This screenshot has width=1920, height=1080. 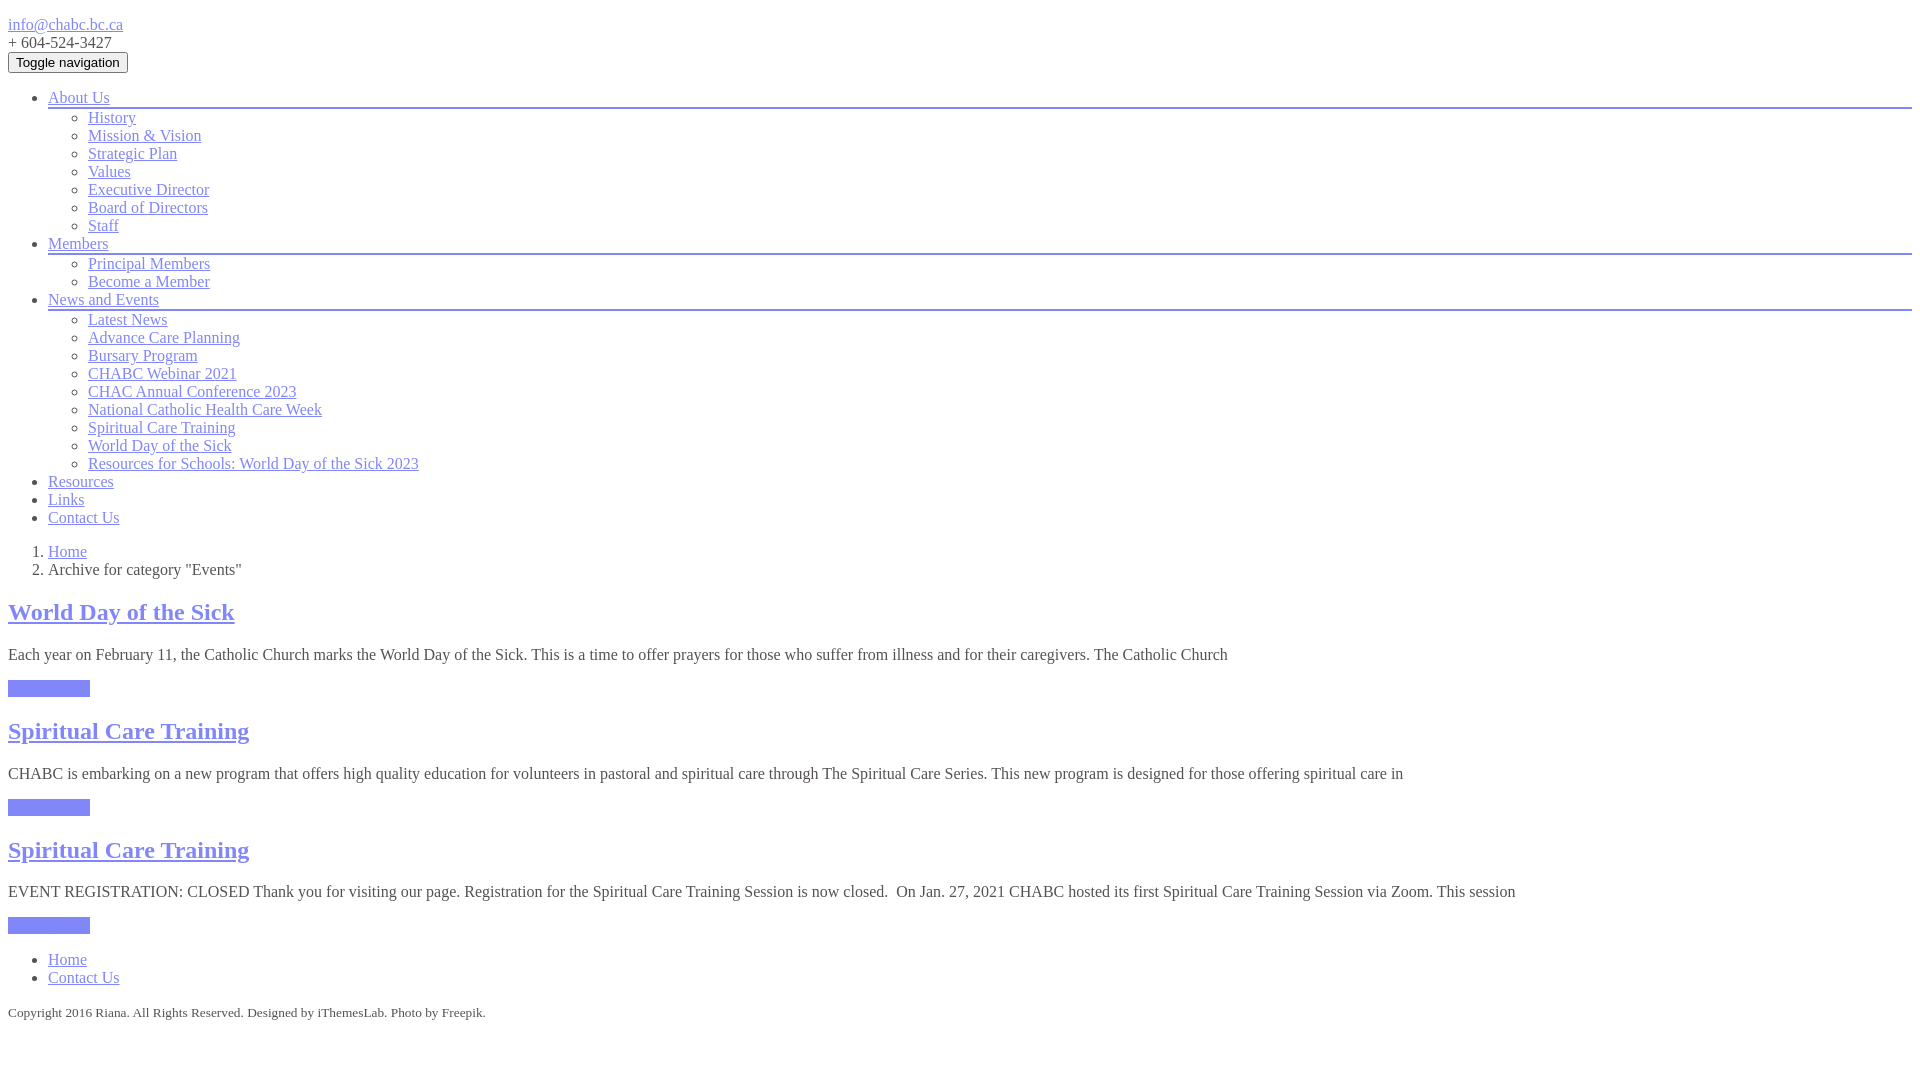 I want to click on Bursary Program, so click(x=143, y=356).